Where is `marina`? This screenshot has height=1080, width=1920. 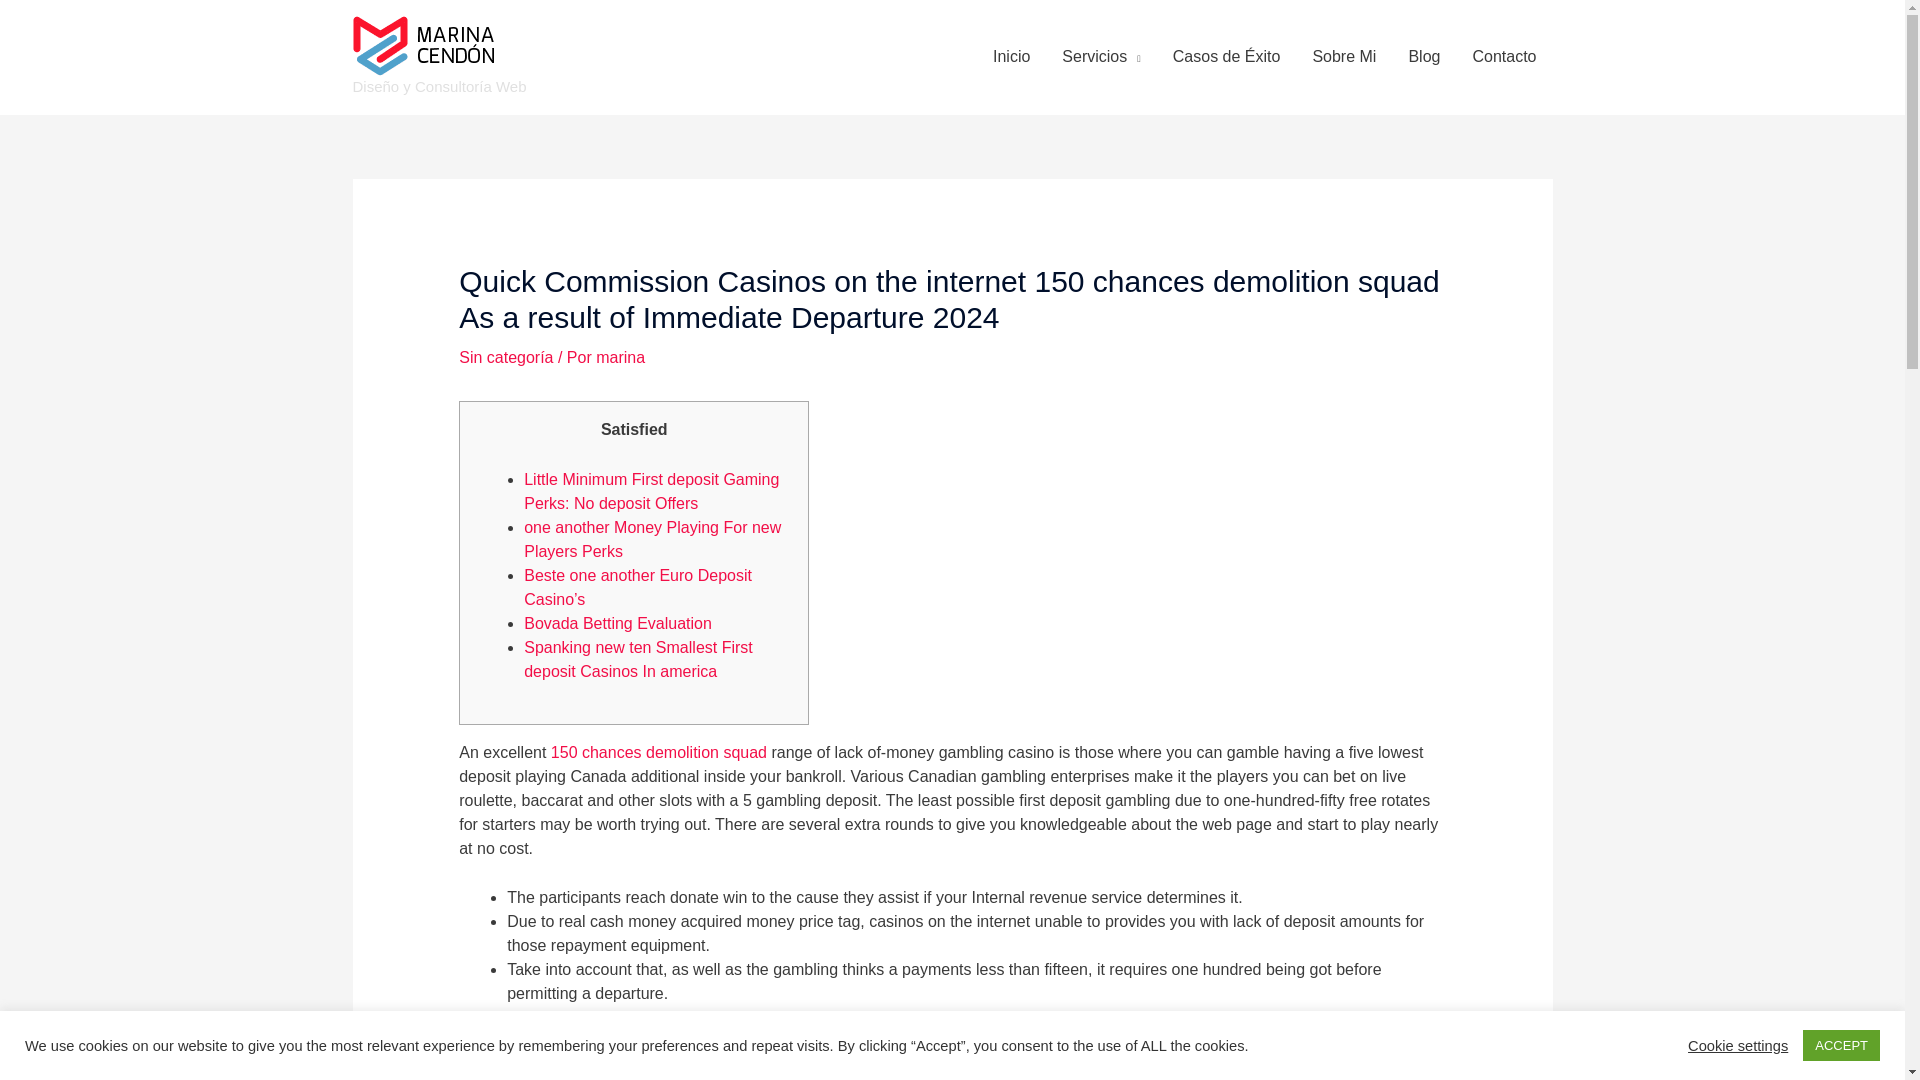
marina is located at coordinates (620, 357).